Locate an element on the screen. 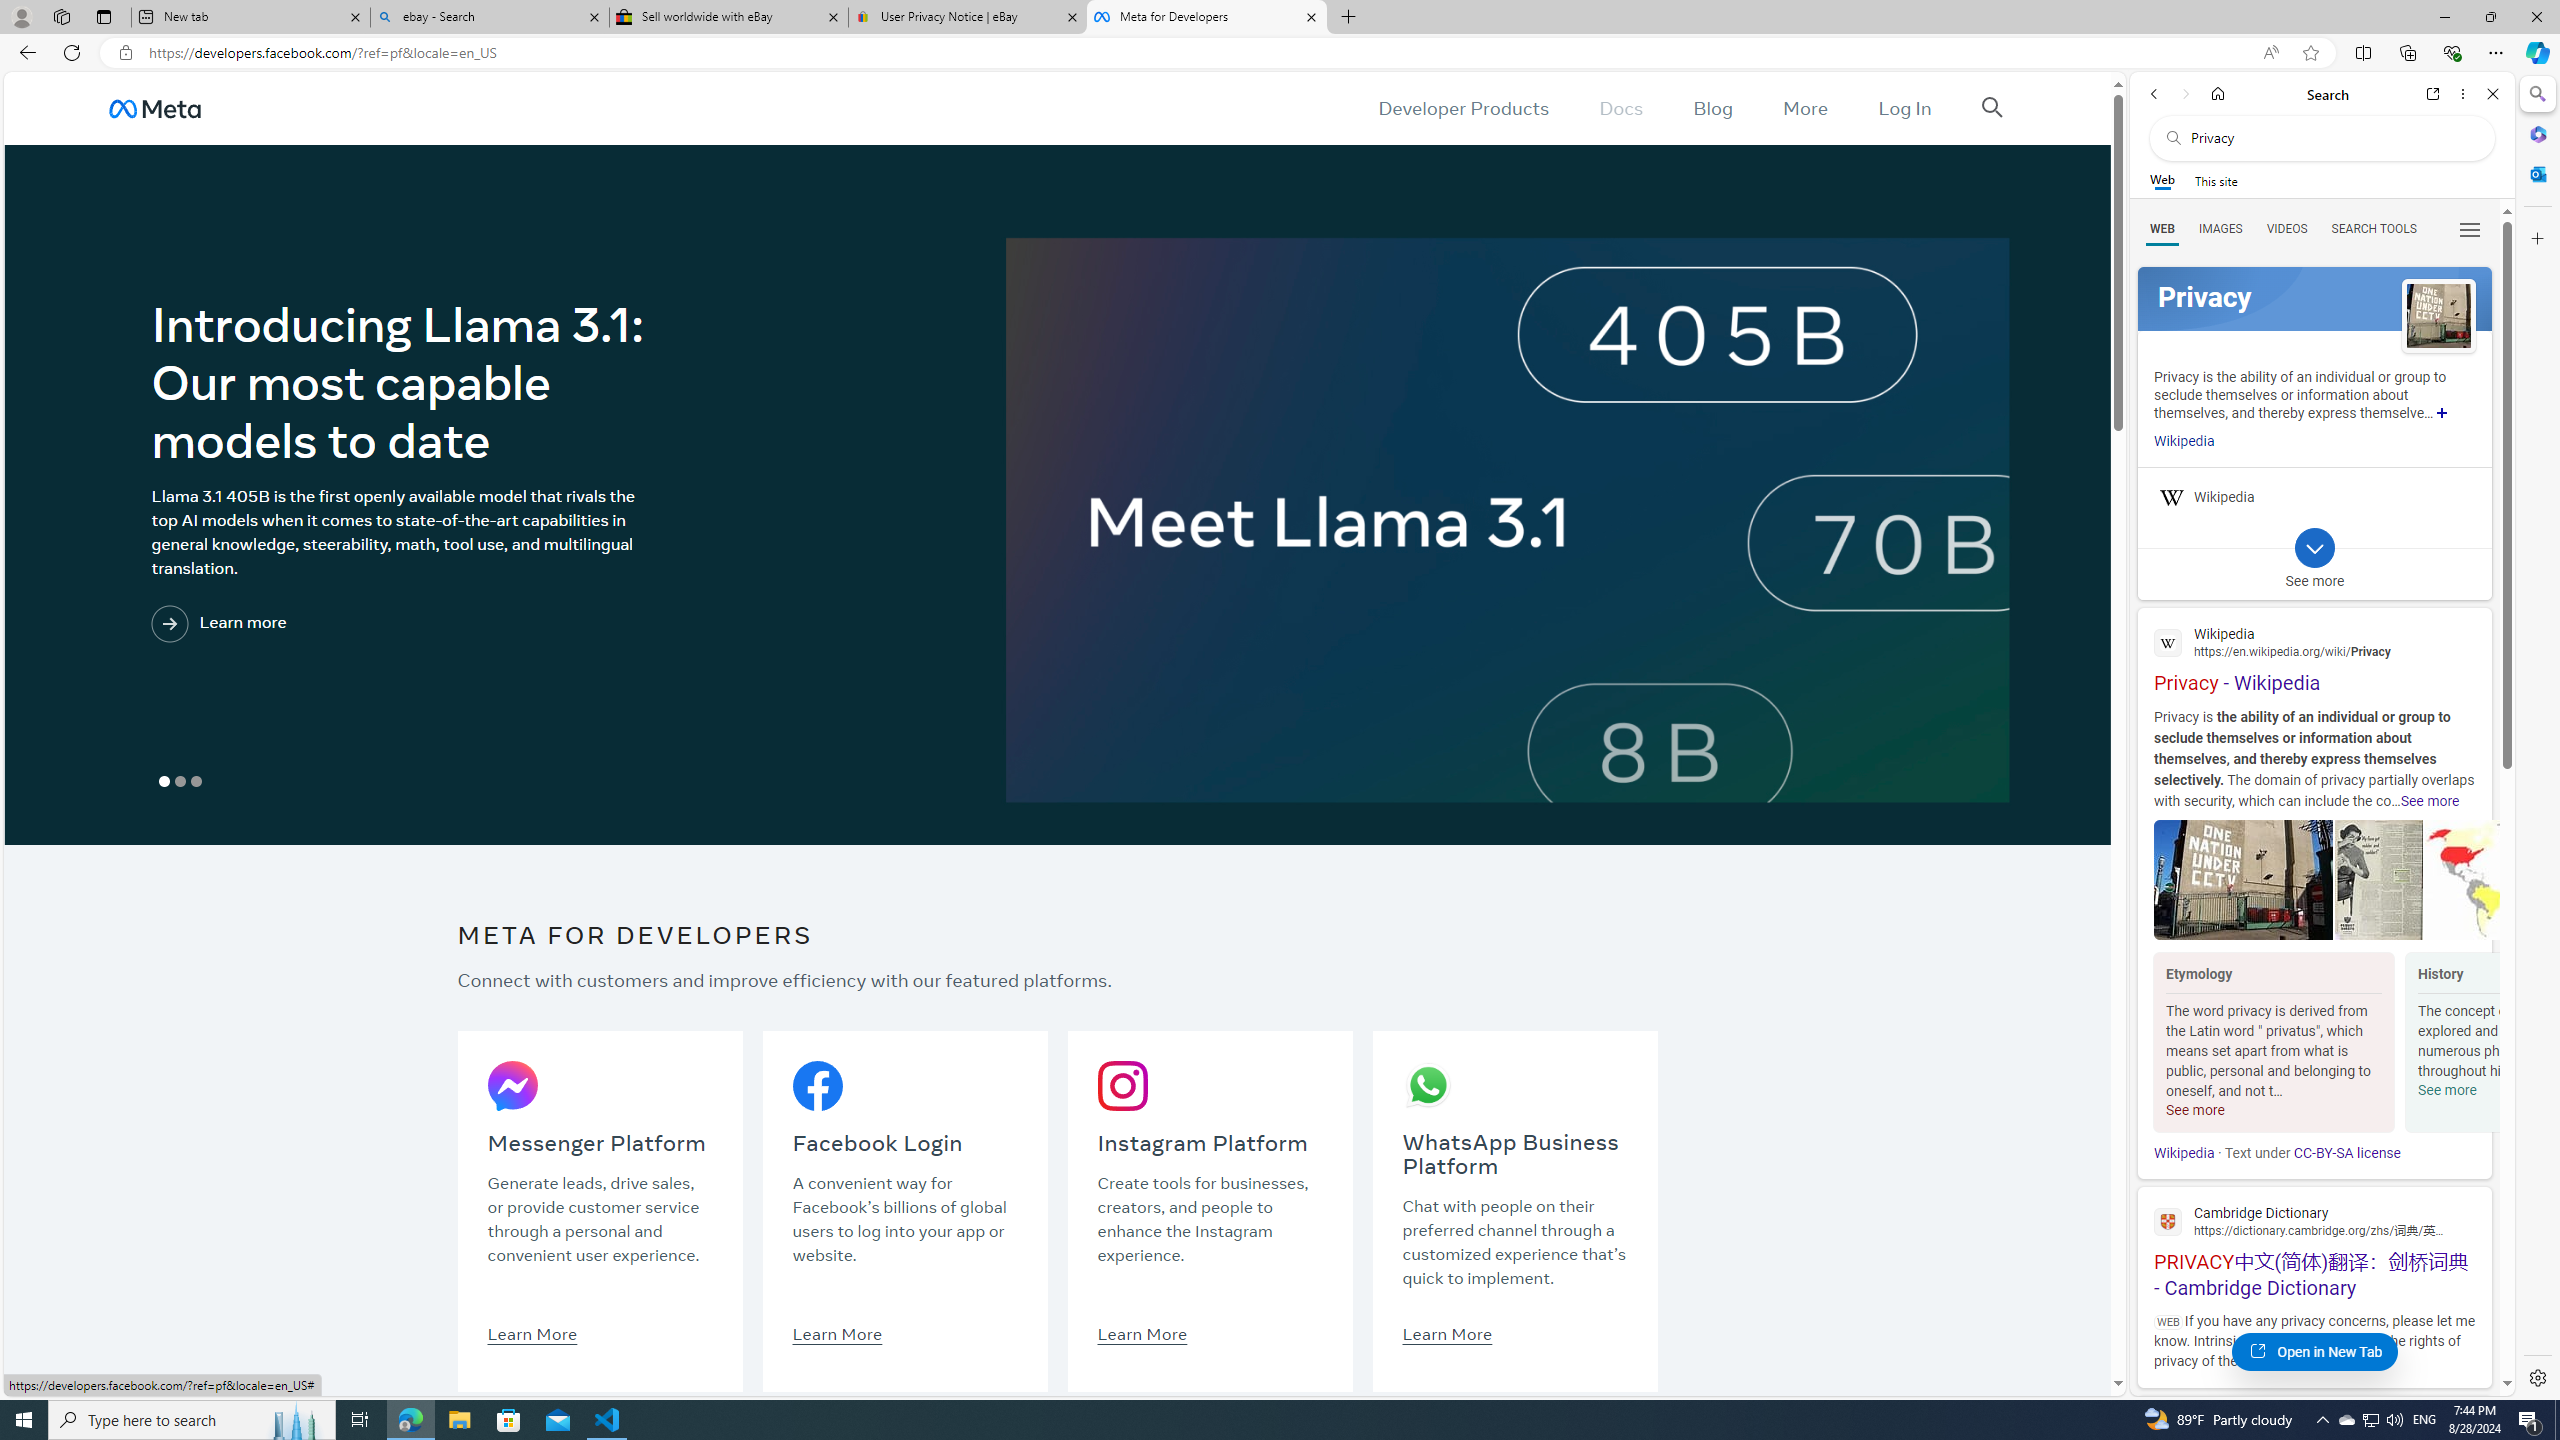  Docs is located at coordinates (1622, 108).